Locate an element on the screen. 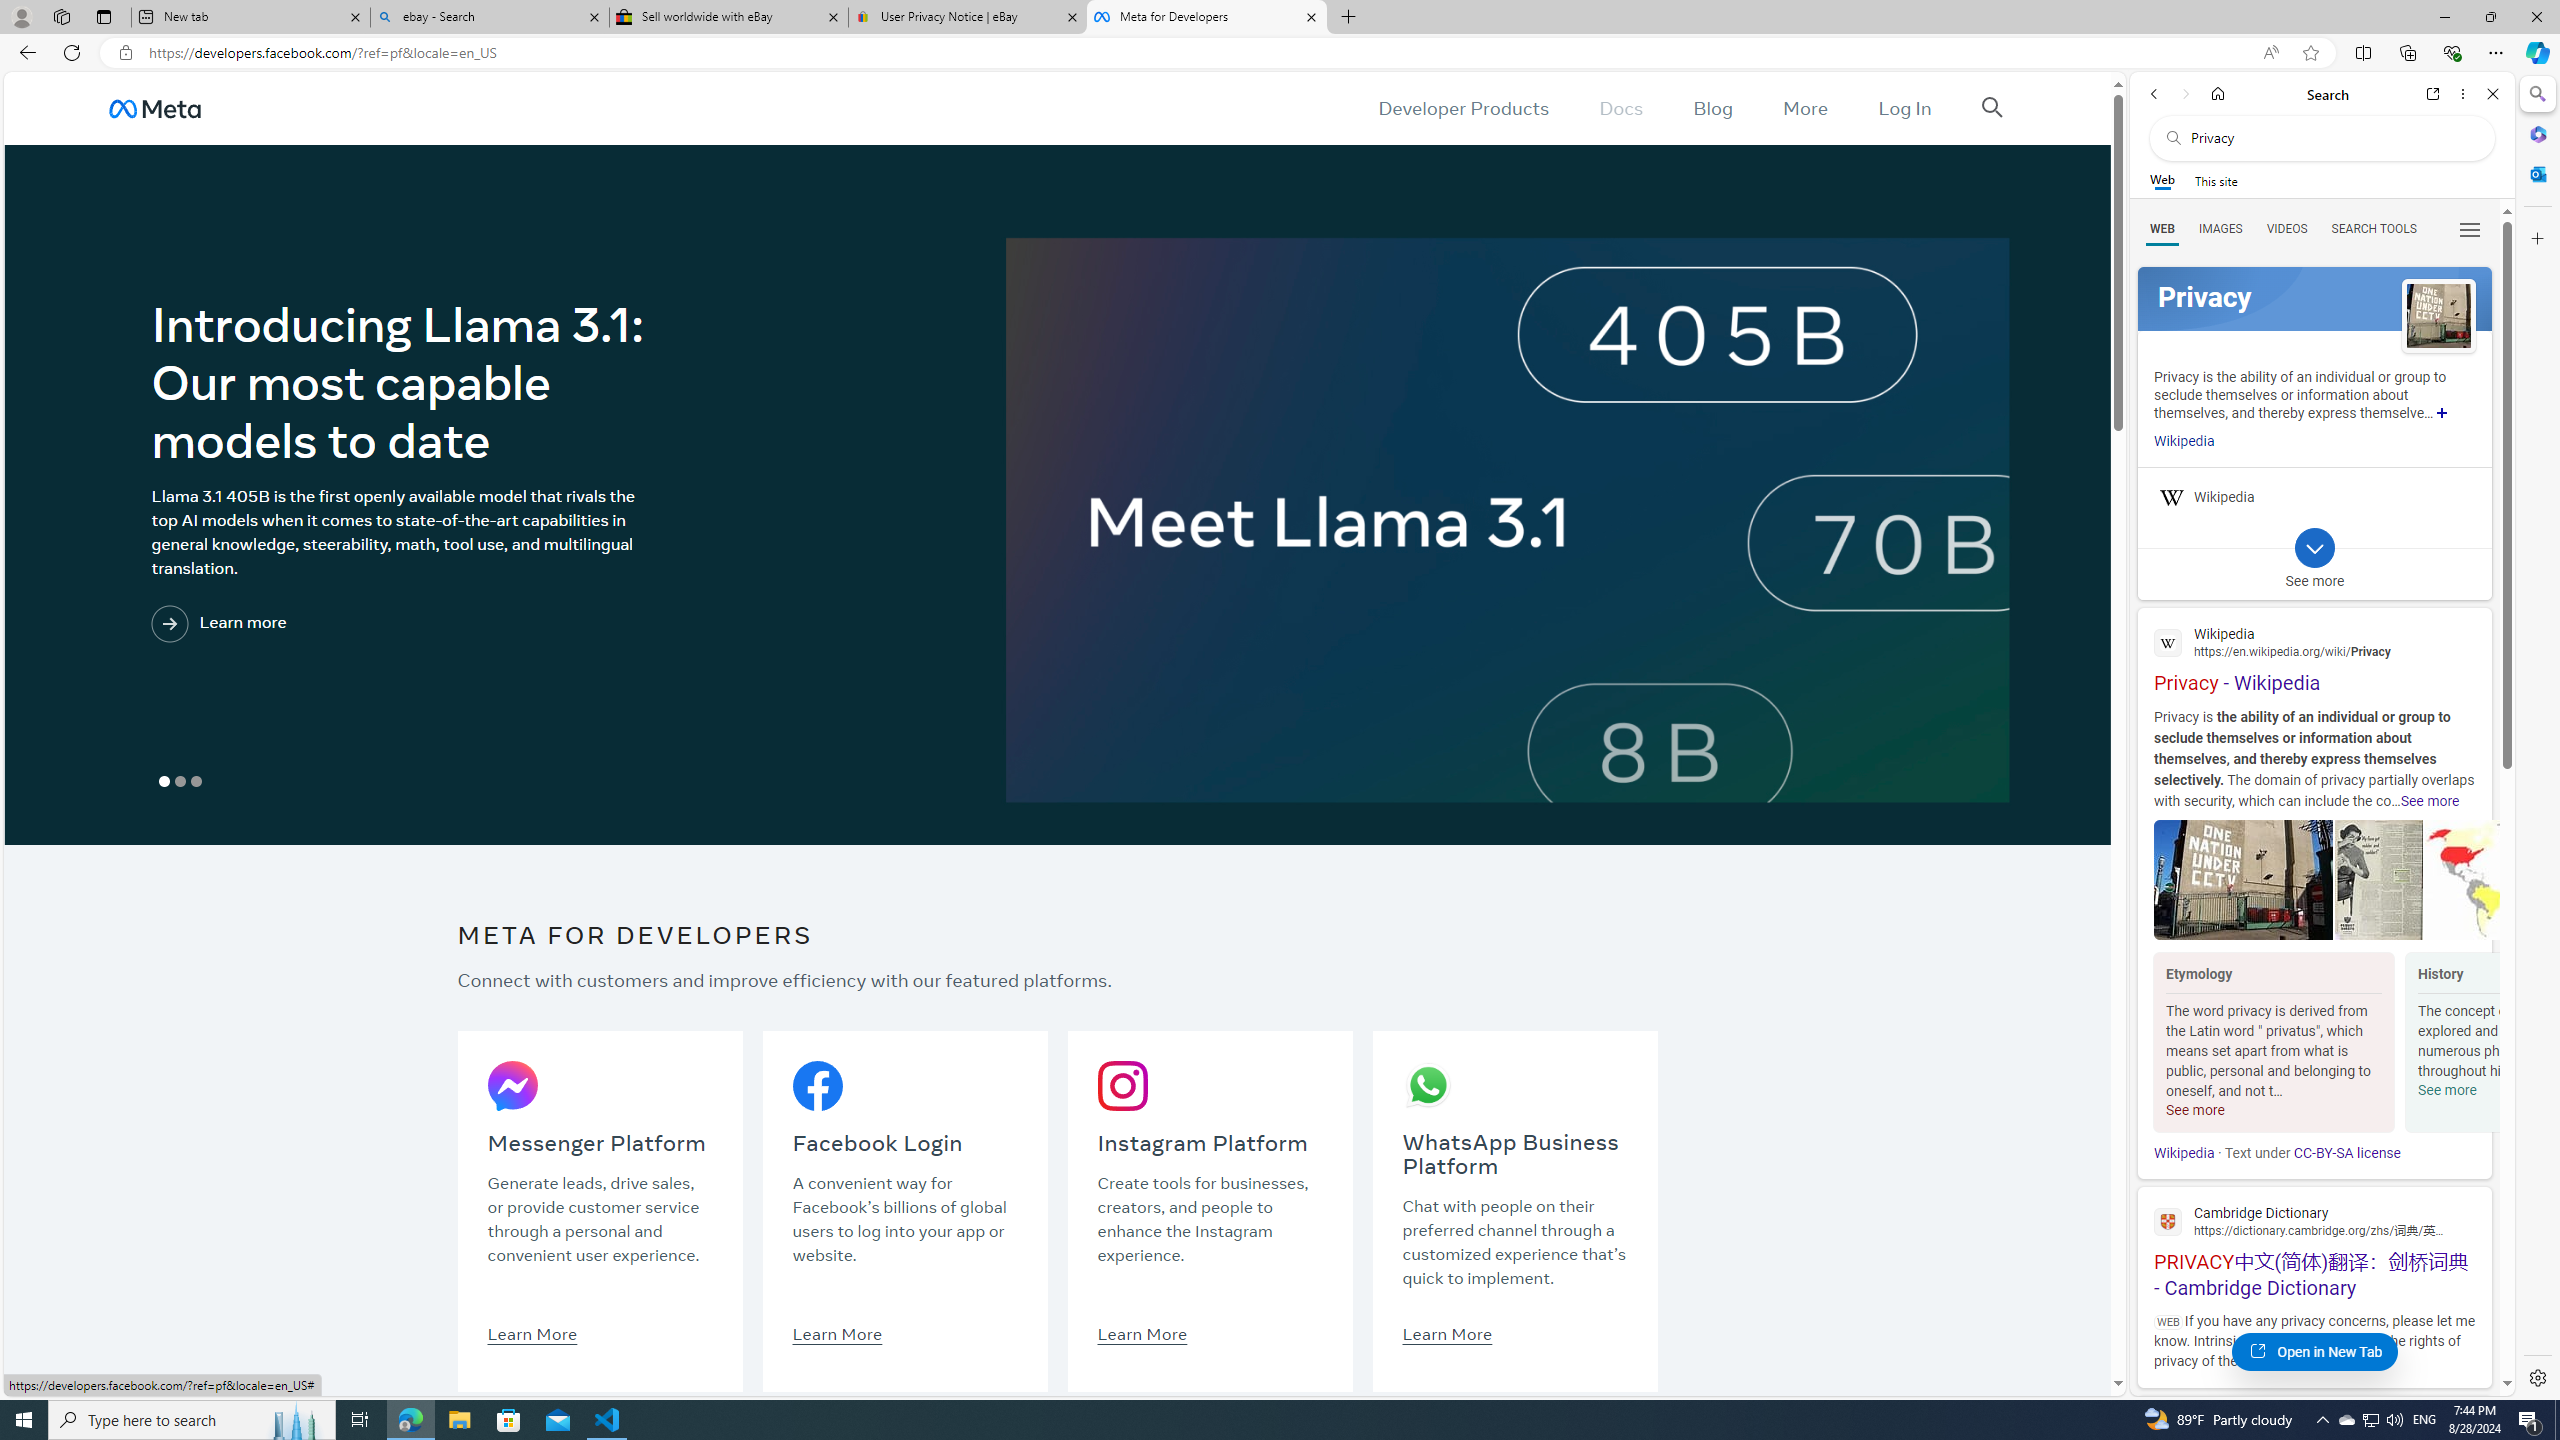  Docs is located at coordinates (1622, 108).